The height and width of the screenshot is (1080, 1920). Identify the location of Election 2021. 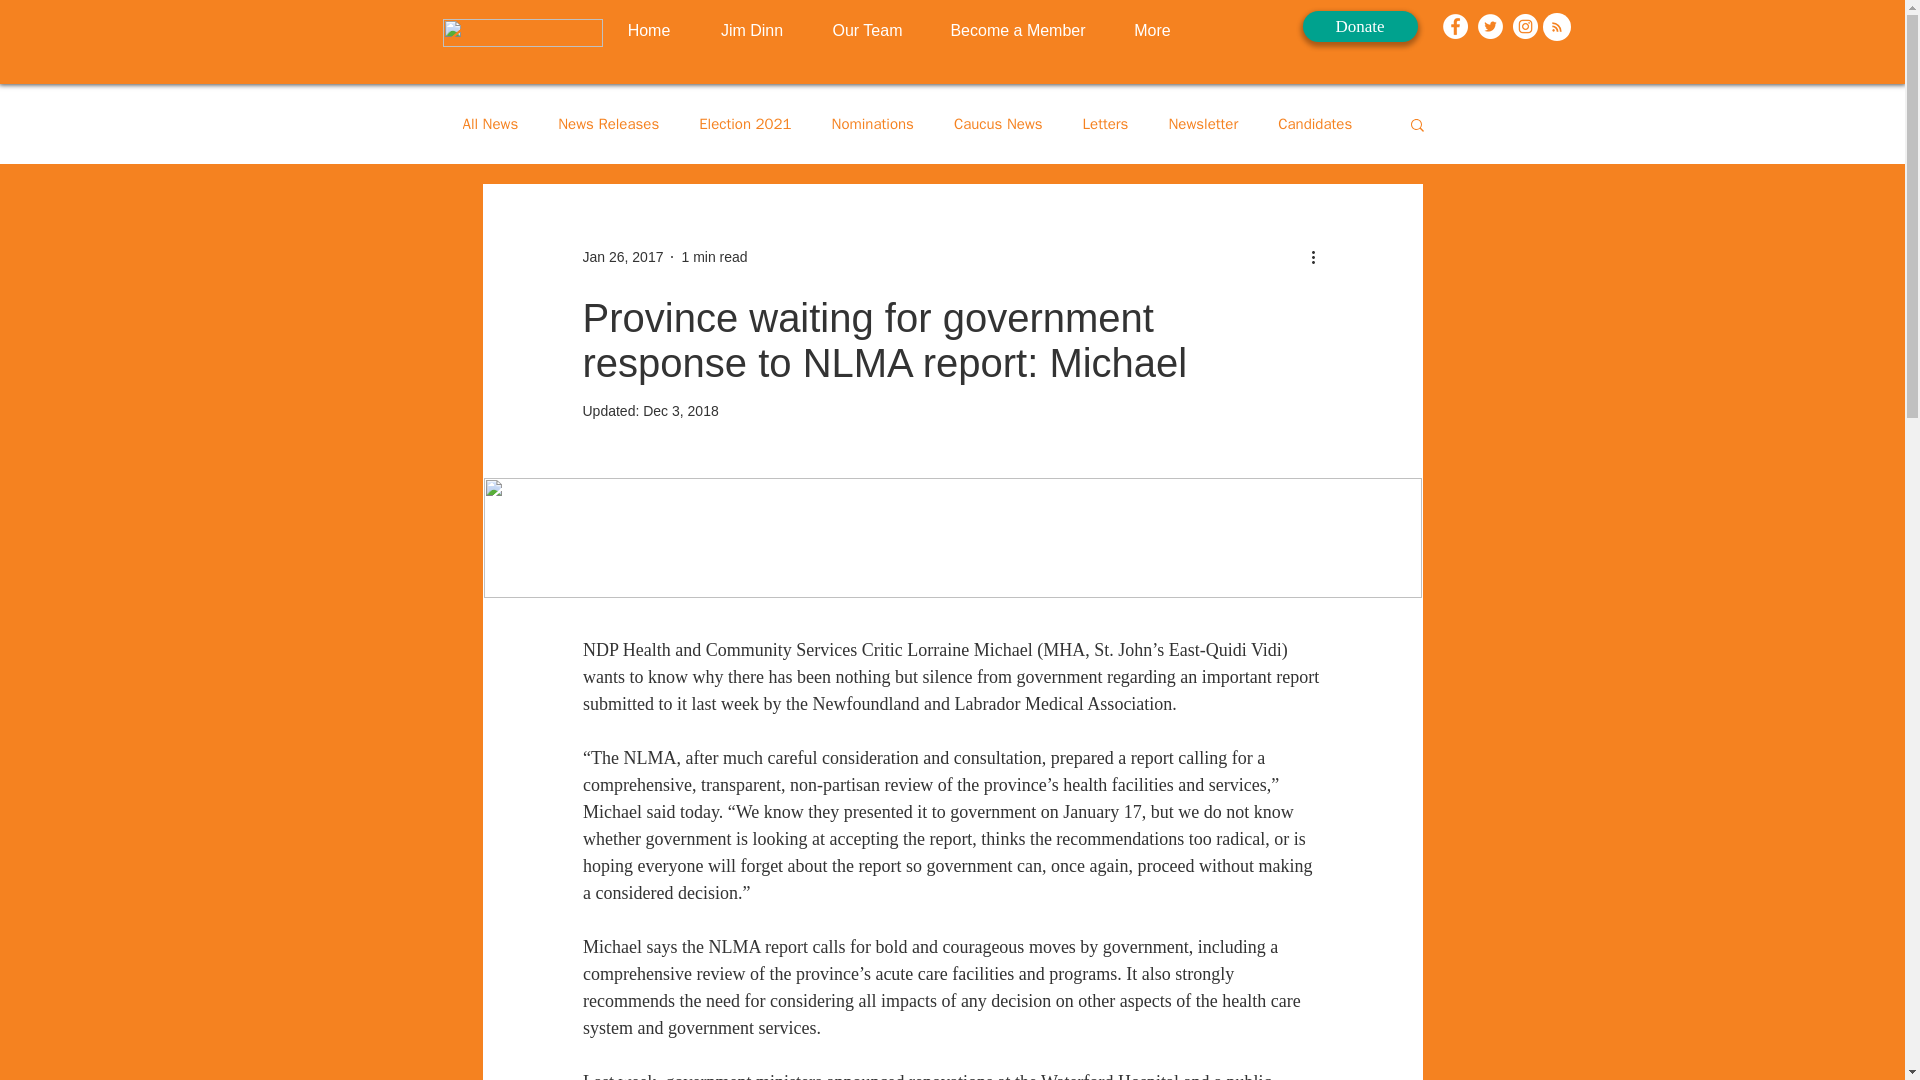
(744, 123).